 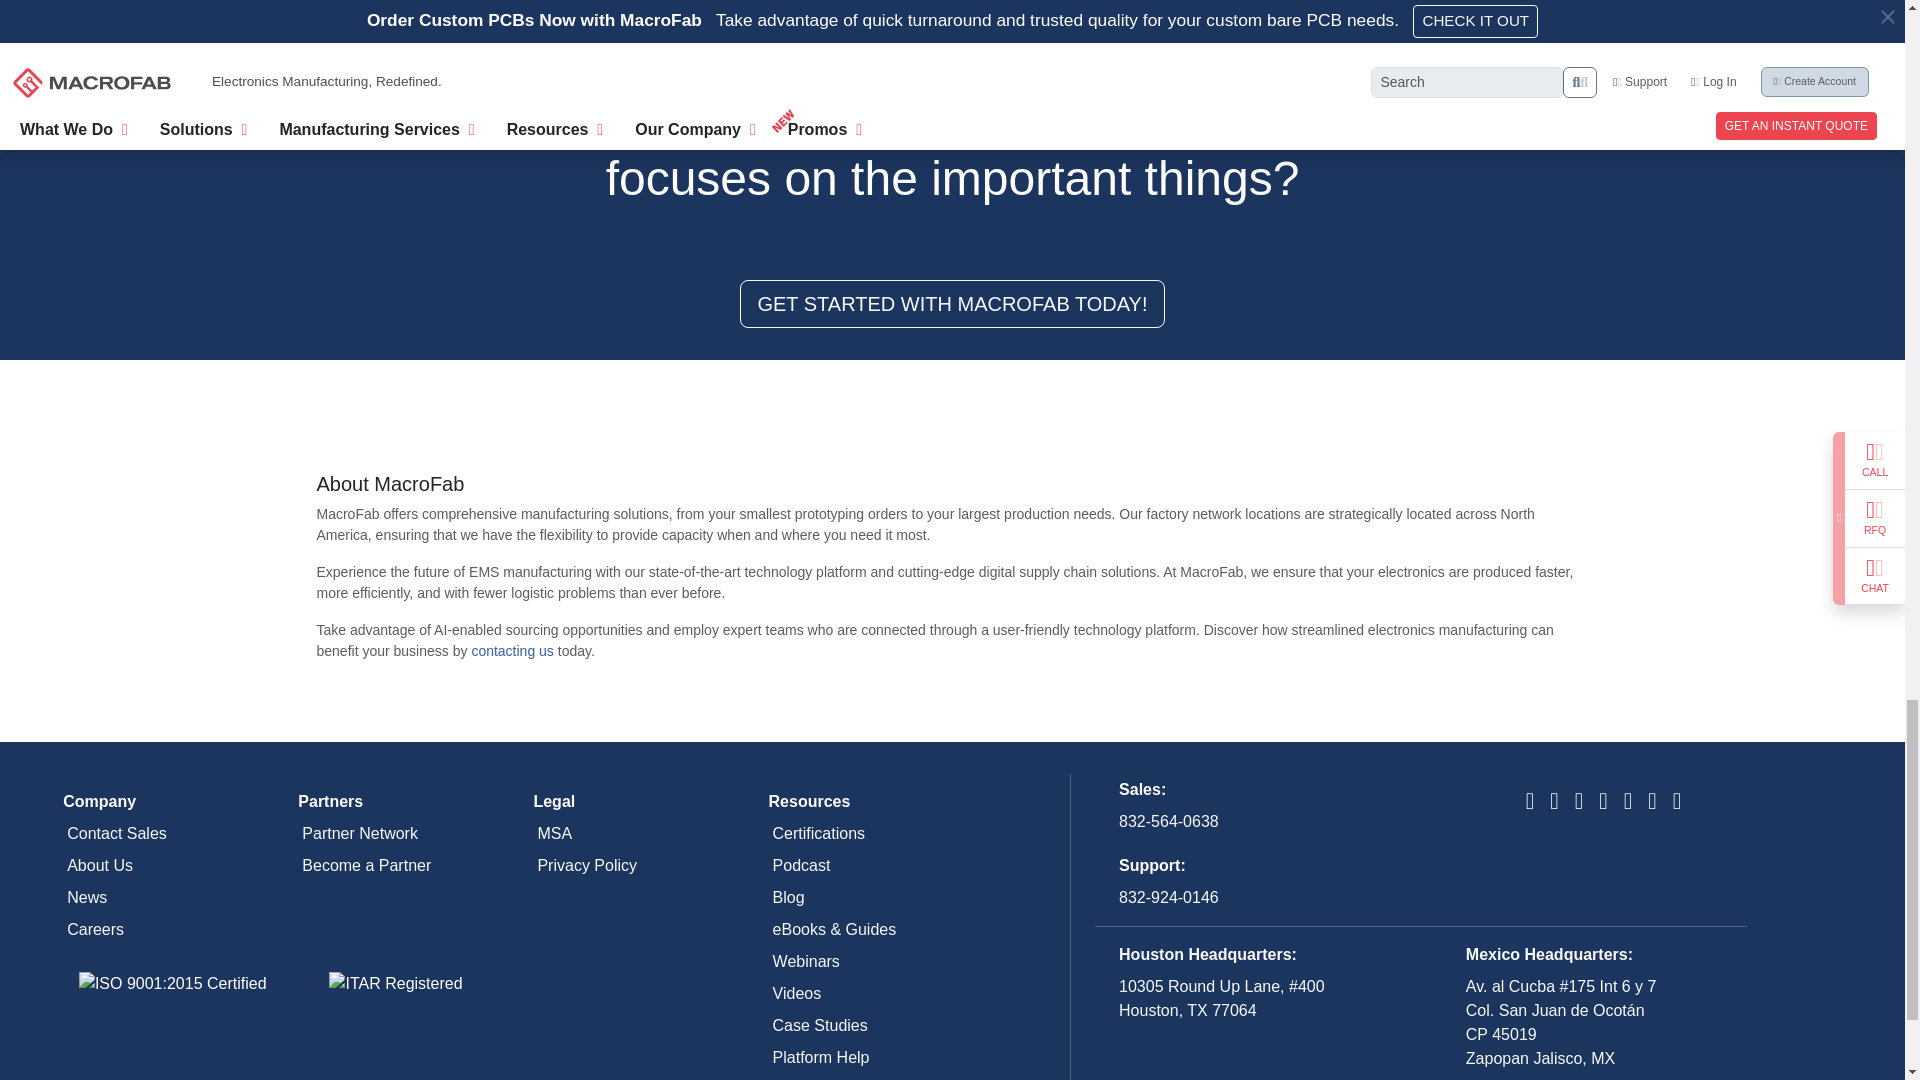 What do you see at coordinates (1651, 803) in the screenshot?
I see `GitHub` at bounding box center [1651, 803].